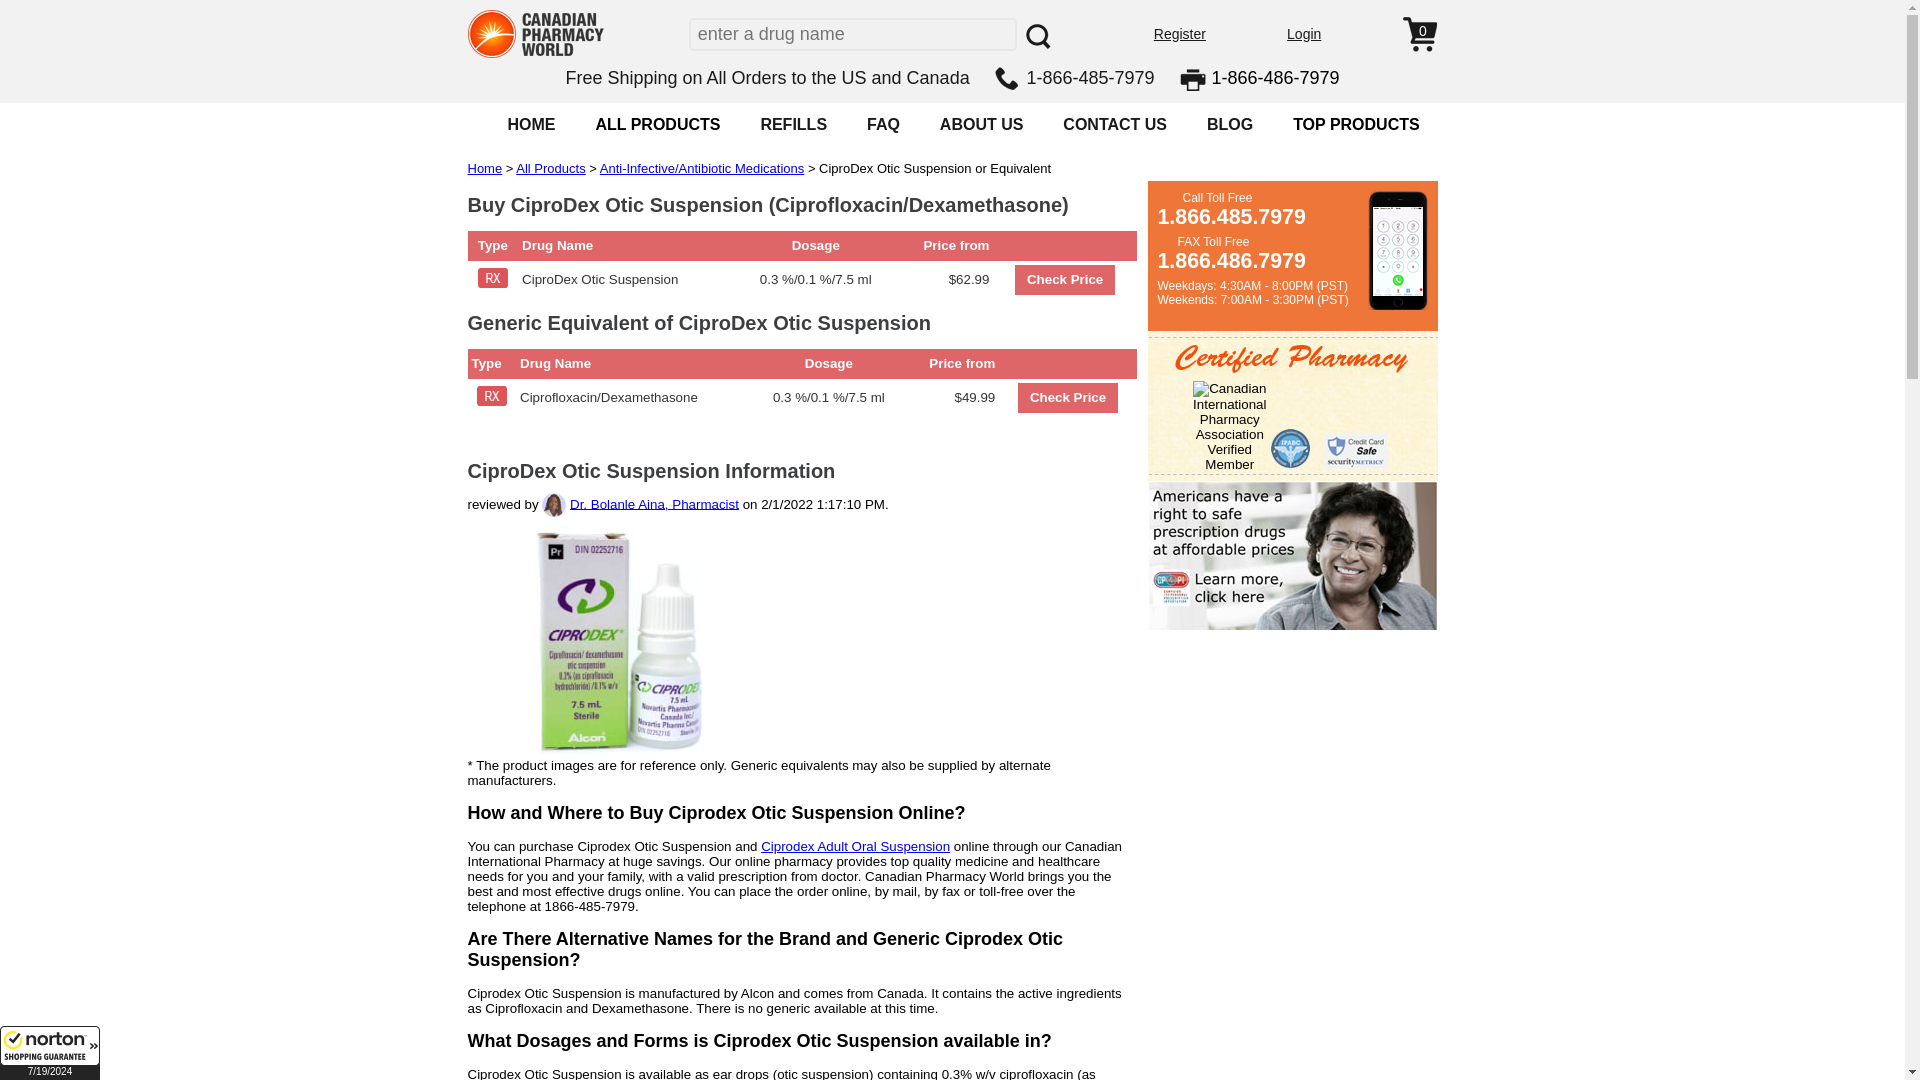  I want to click on Unused iFrame 1, so click(50, 1053).